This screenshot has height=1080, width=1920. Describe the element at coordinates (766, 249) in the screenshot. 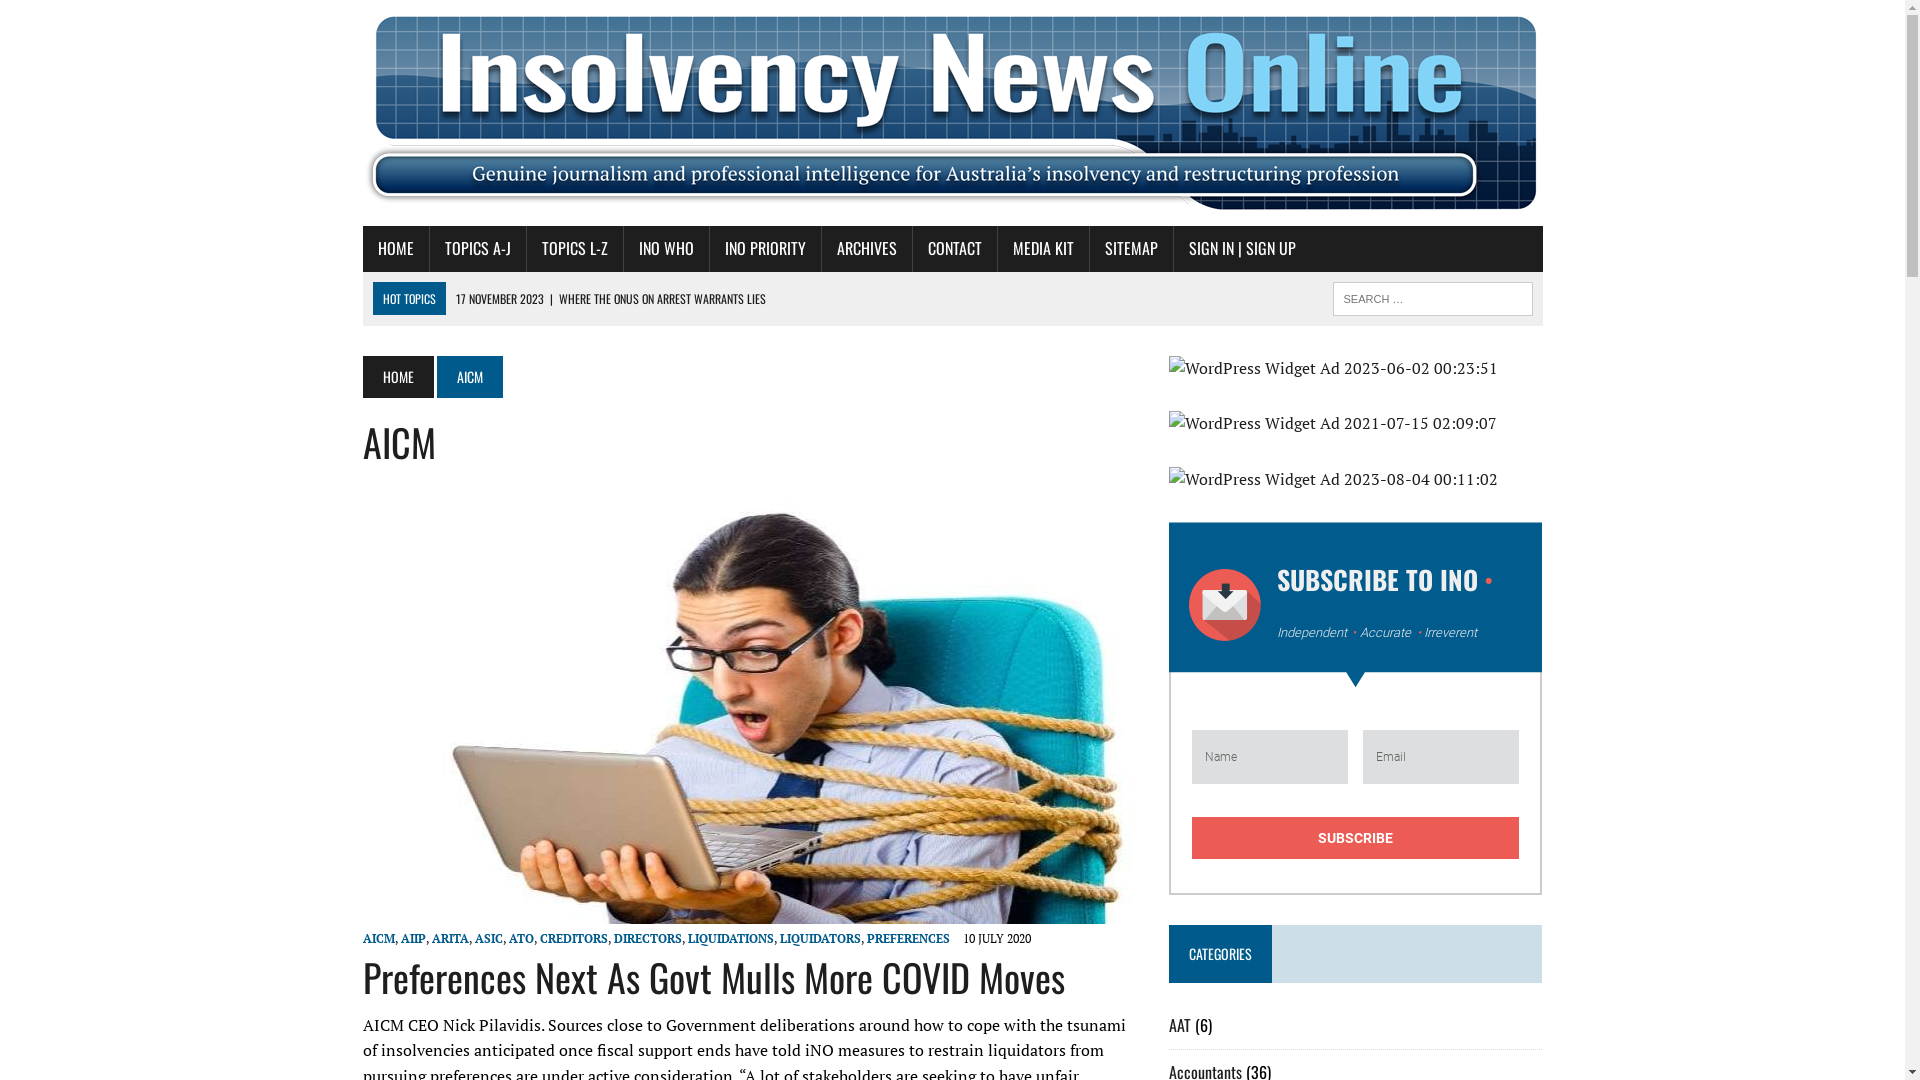

I see `INO PRIORITY` at that location.